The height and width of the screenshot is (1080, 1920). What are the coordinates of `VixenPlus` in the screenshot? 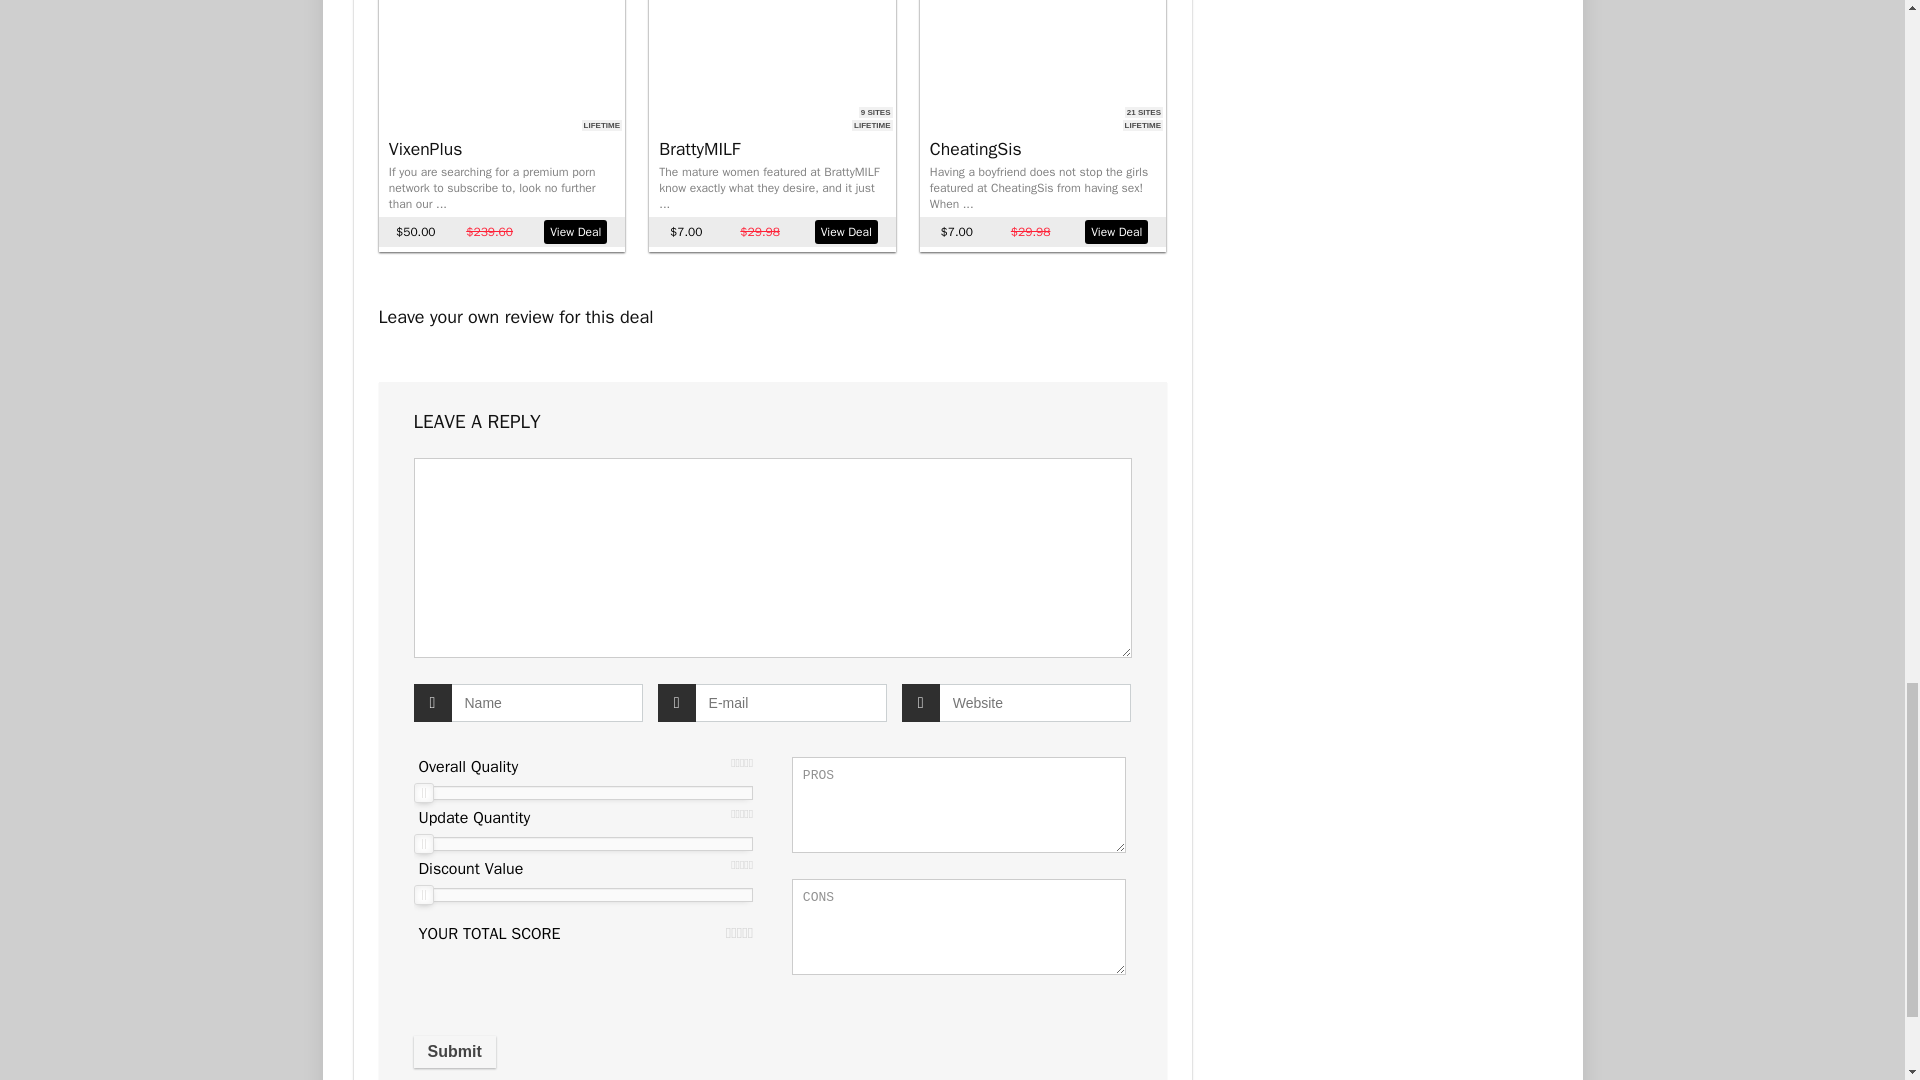 It's located at (426, 148).